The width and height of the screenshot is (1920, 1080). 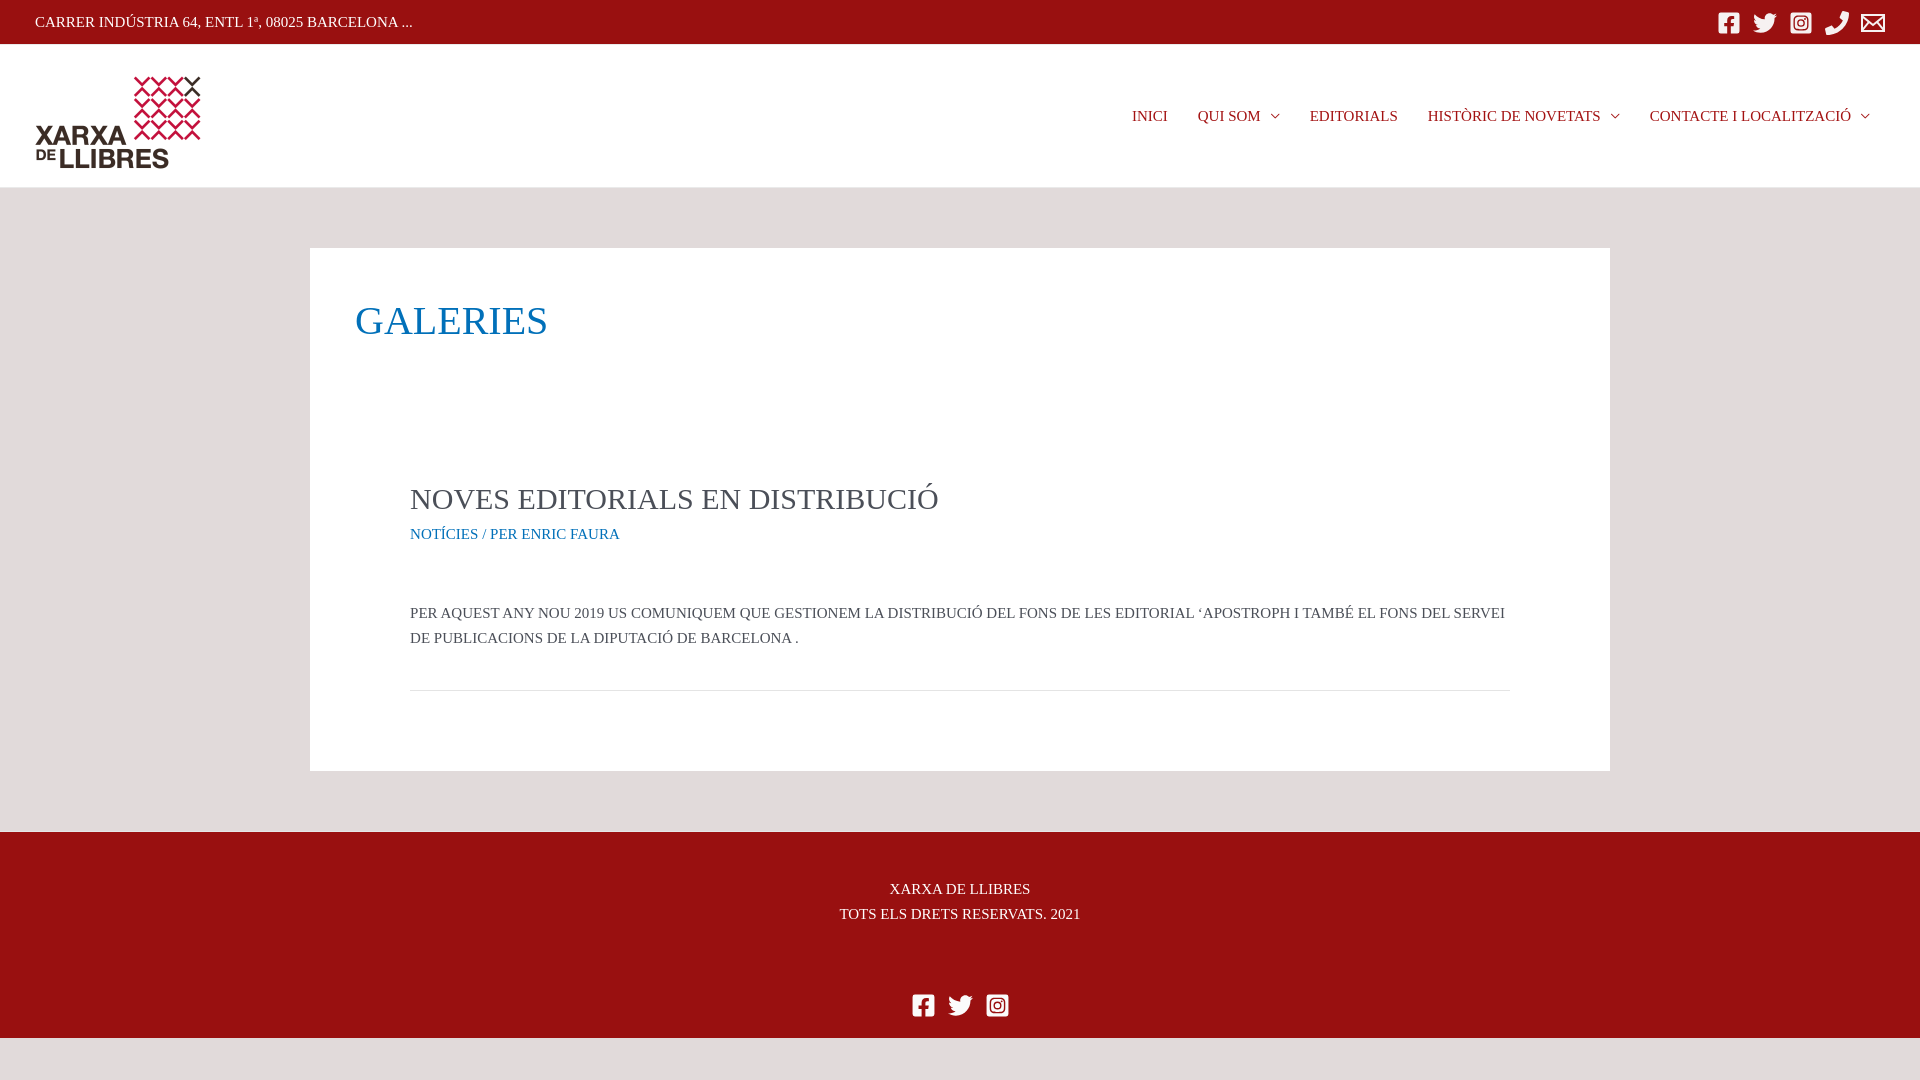 What do you see at coordinates (1354, 116) in the screenshot?
I see `EDITORIALS` at bounding box center [1354, 116].